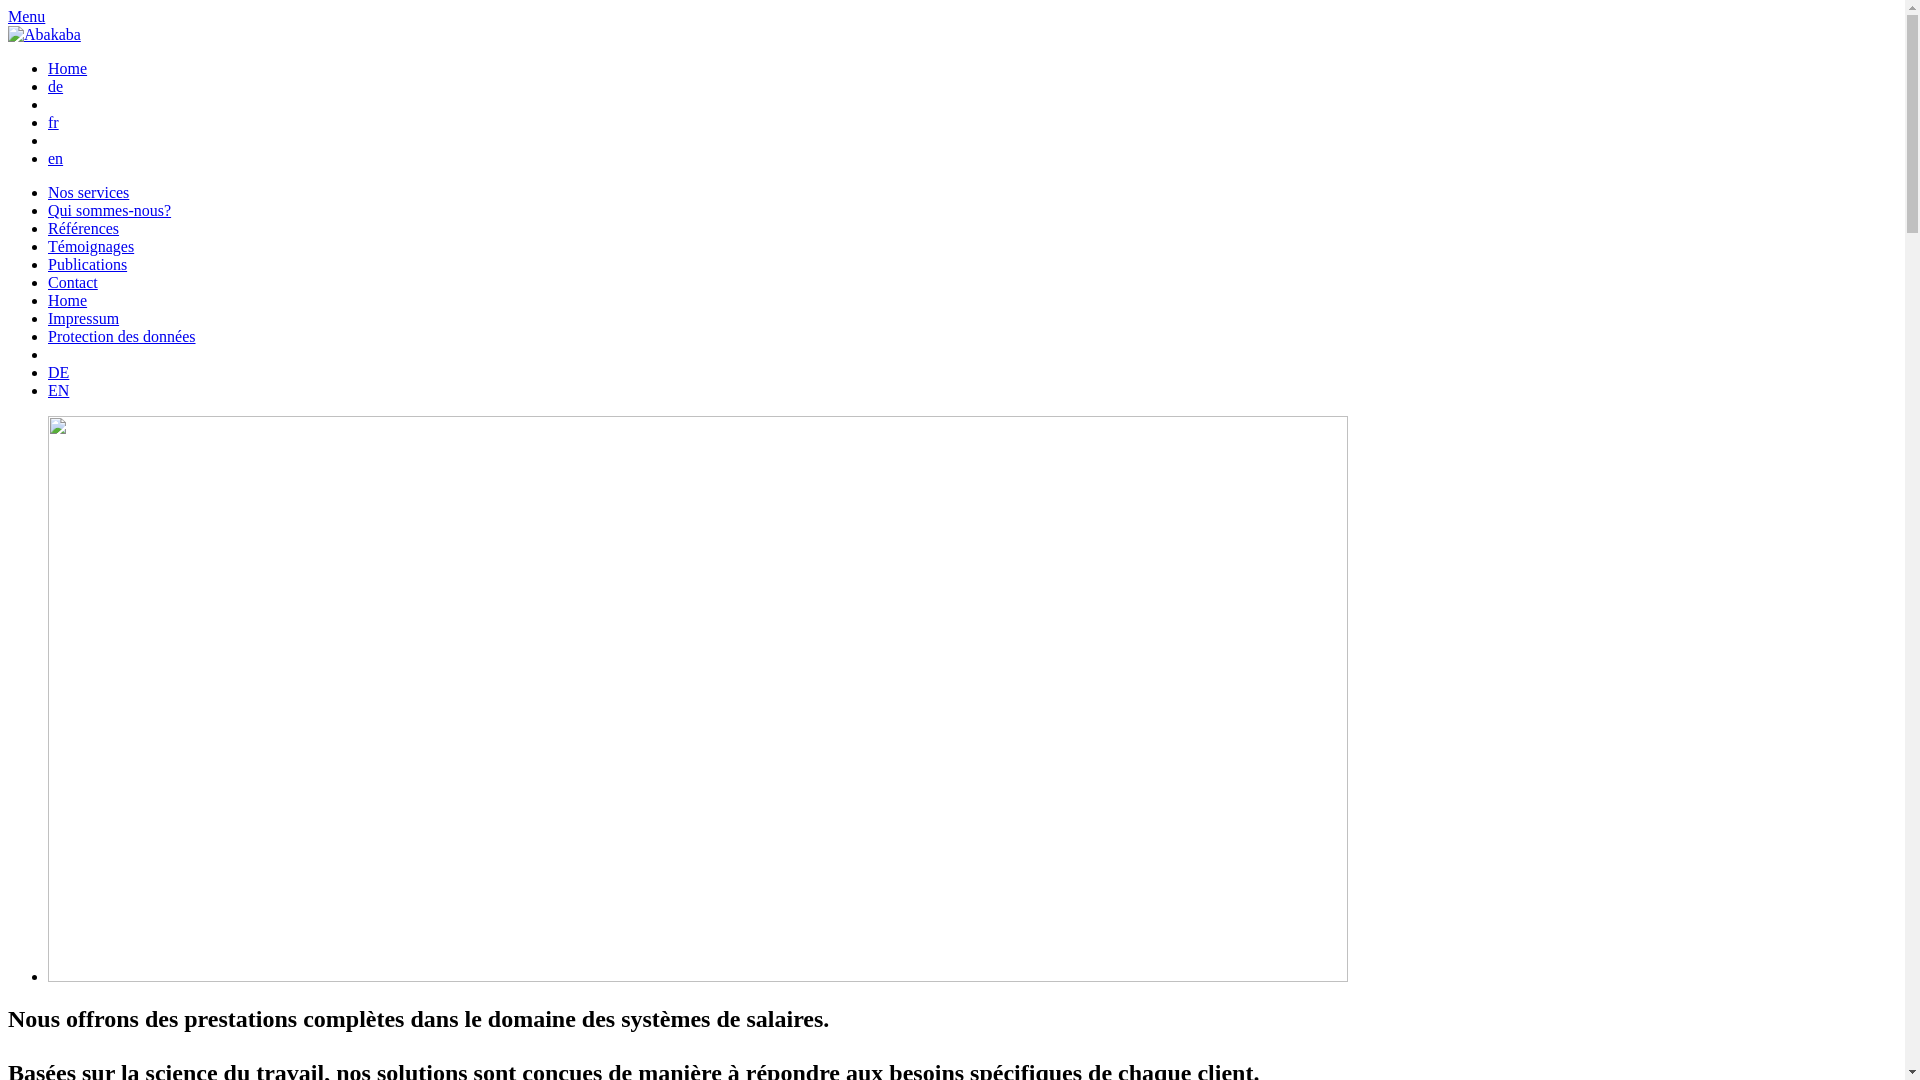 The height and width of the screenshot is (1080, 1920). What do you see at coordinates (68, 68) in the screenshot?
I see `Home` at bounding box center [68, 68].